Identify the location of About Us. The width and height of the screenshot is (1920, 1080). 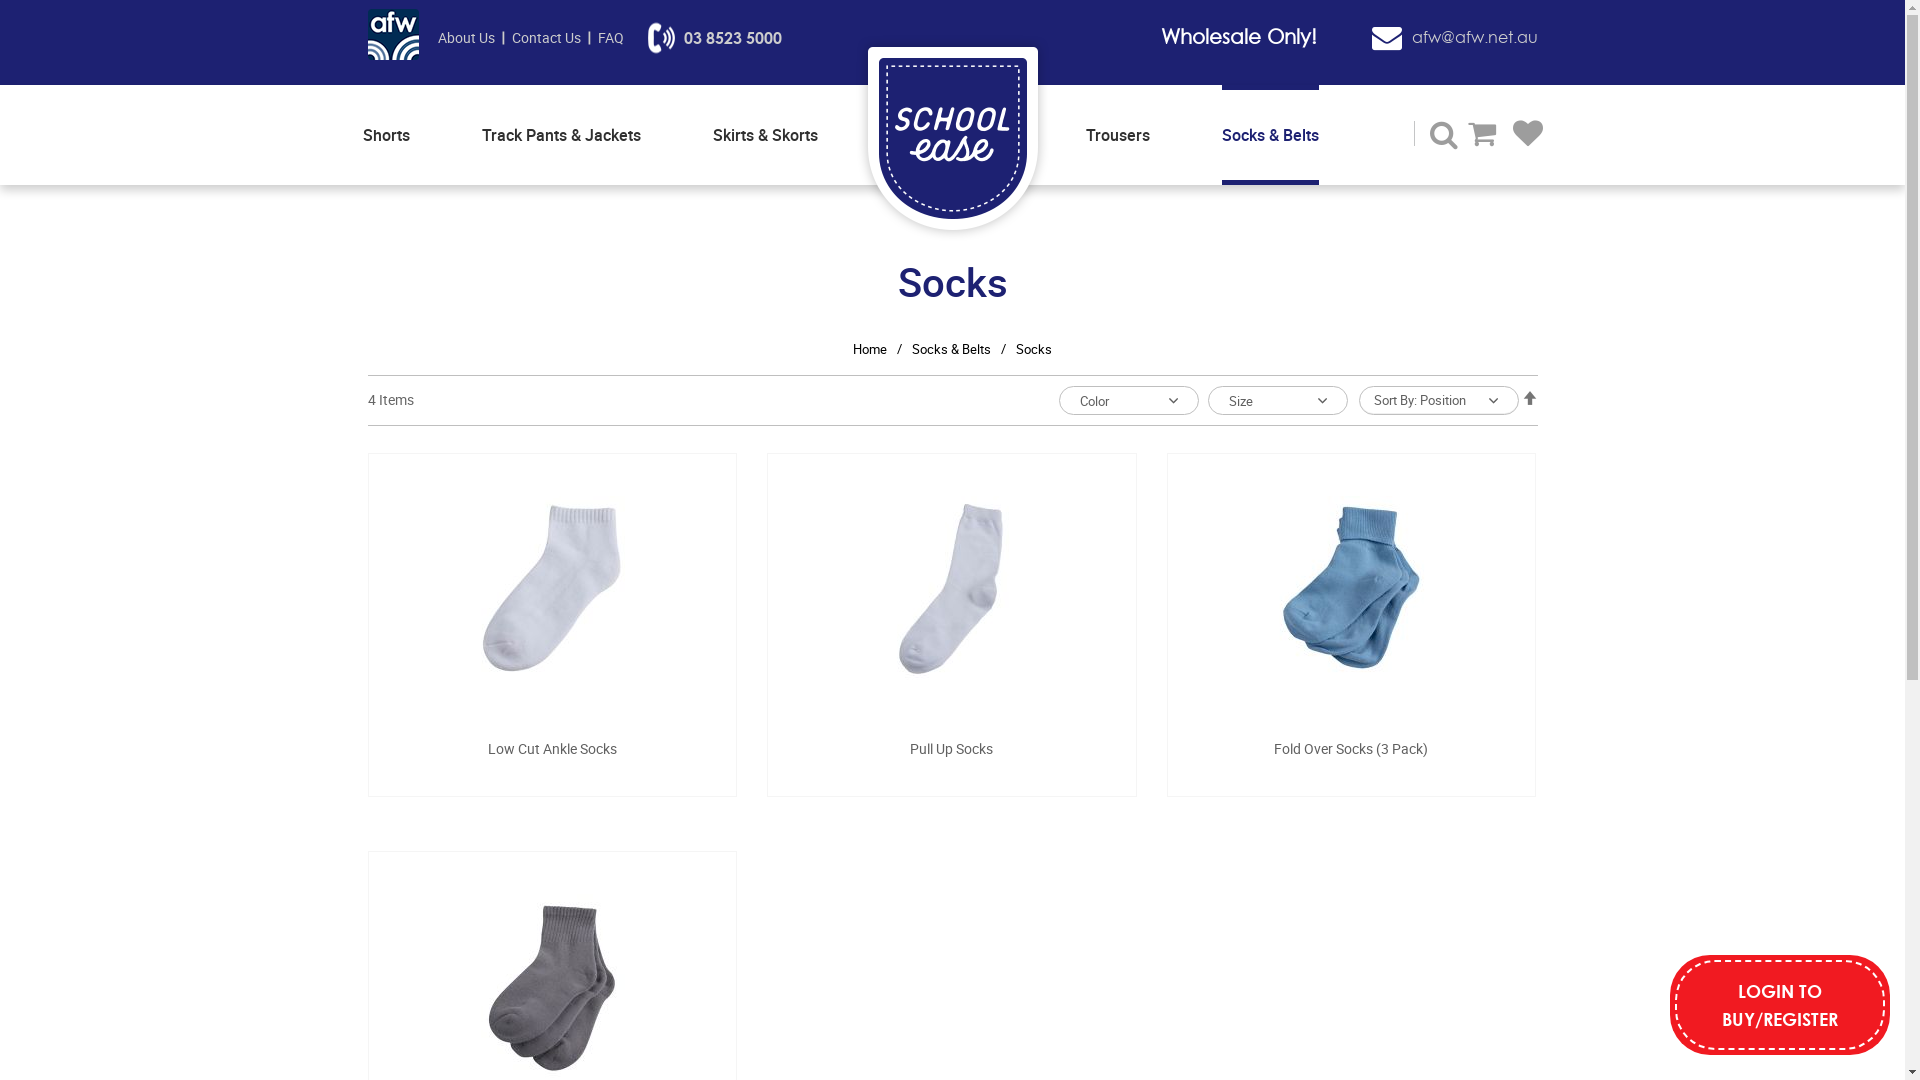
(466, 38).